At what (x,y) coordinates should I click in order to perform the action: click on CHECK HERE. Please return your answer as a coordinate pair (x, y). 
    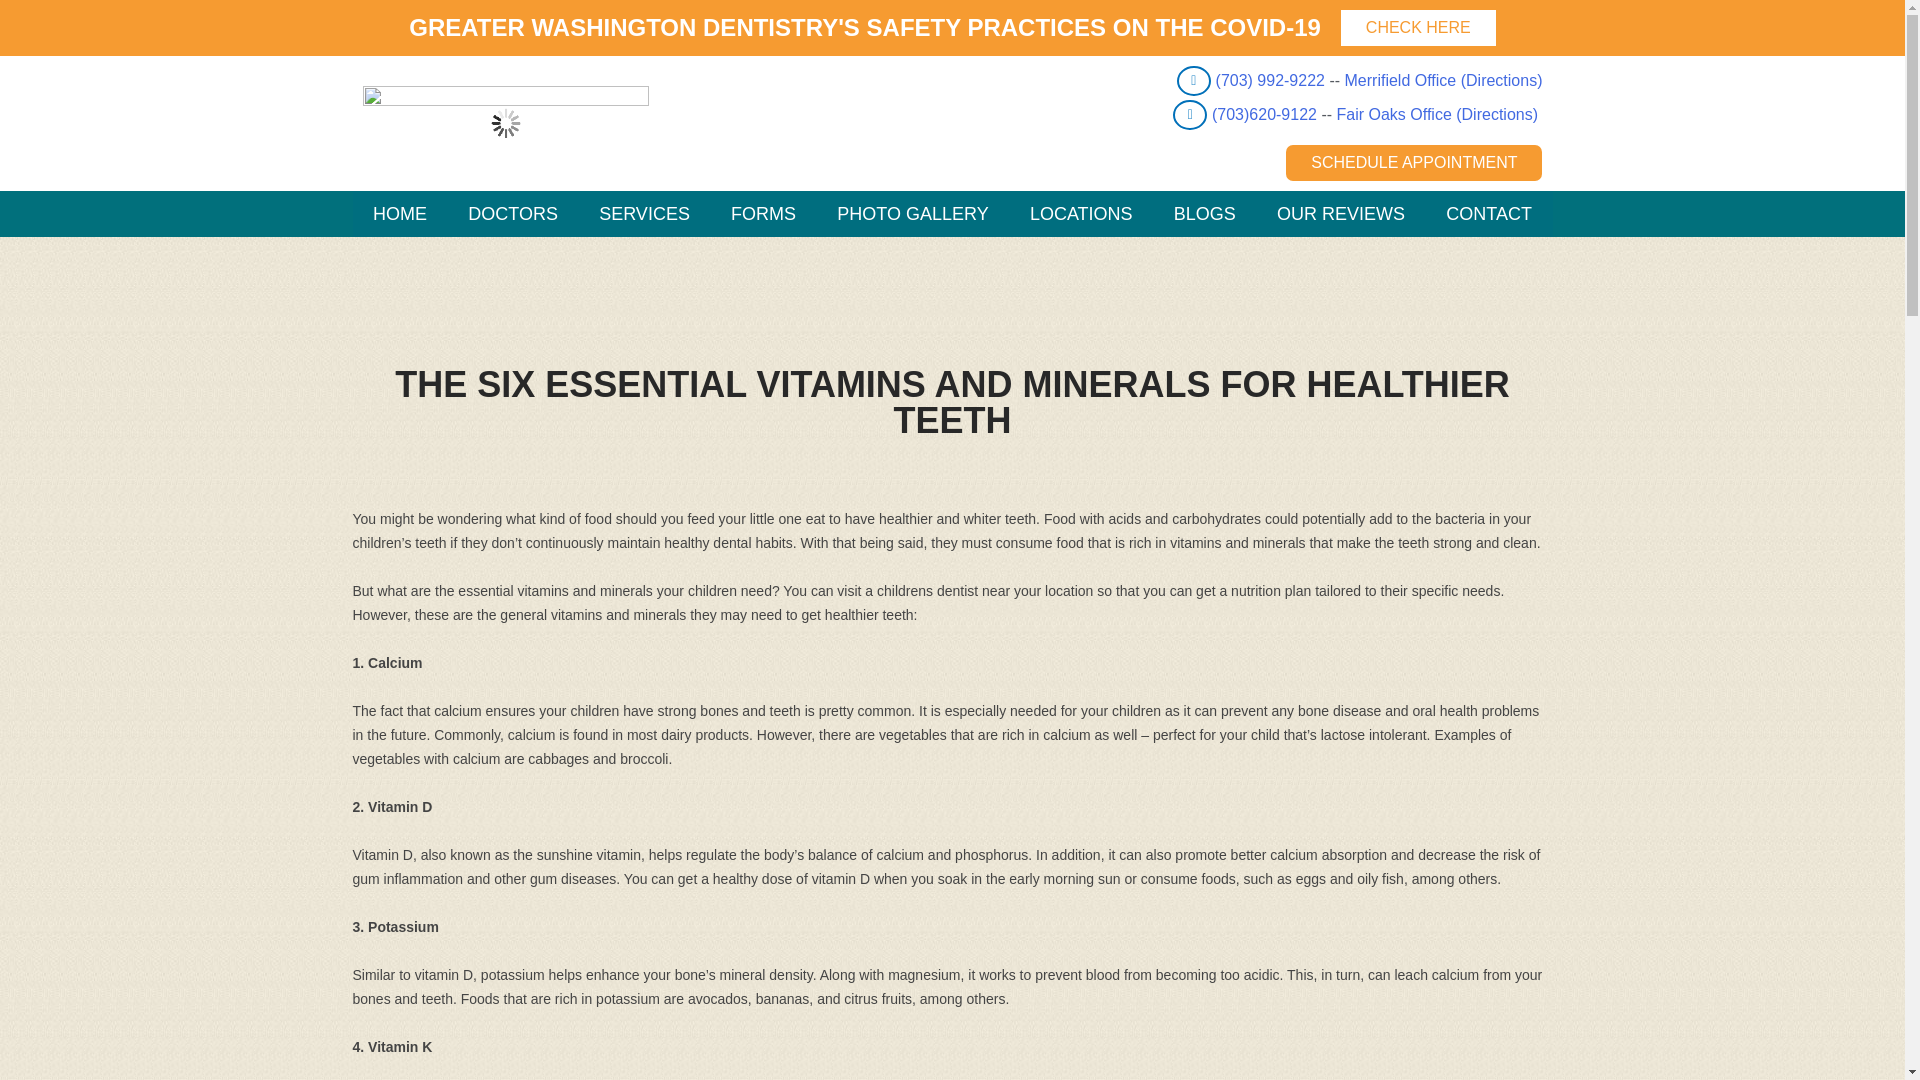
    Looking at the image, I should click on (1418, 28).